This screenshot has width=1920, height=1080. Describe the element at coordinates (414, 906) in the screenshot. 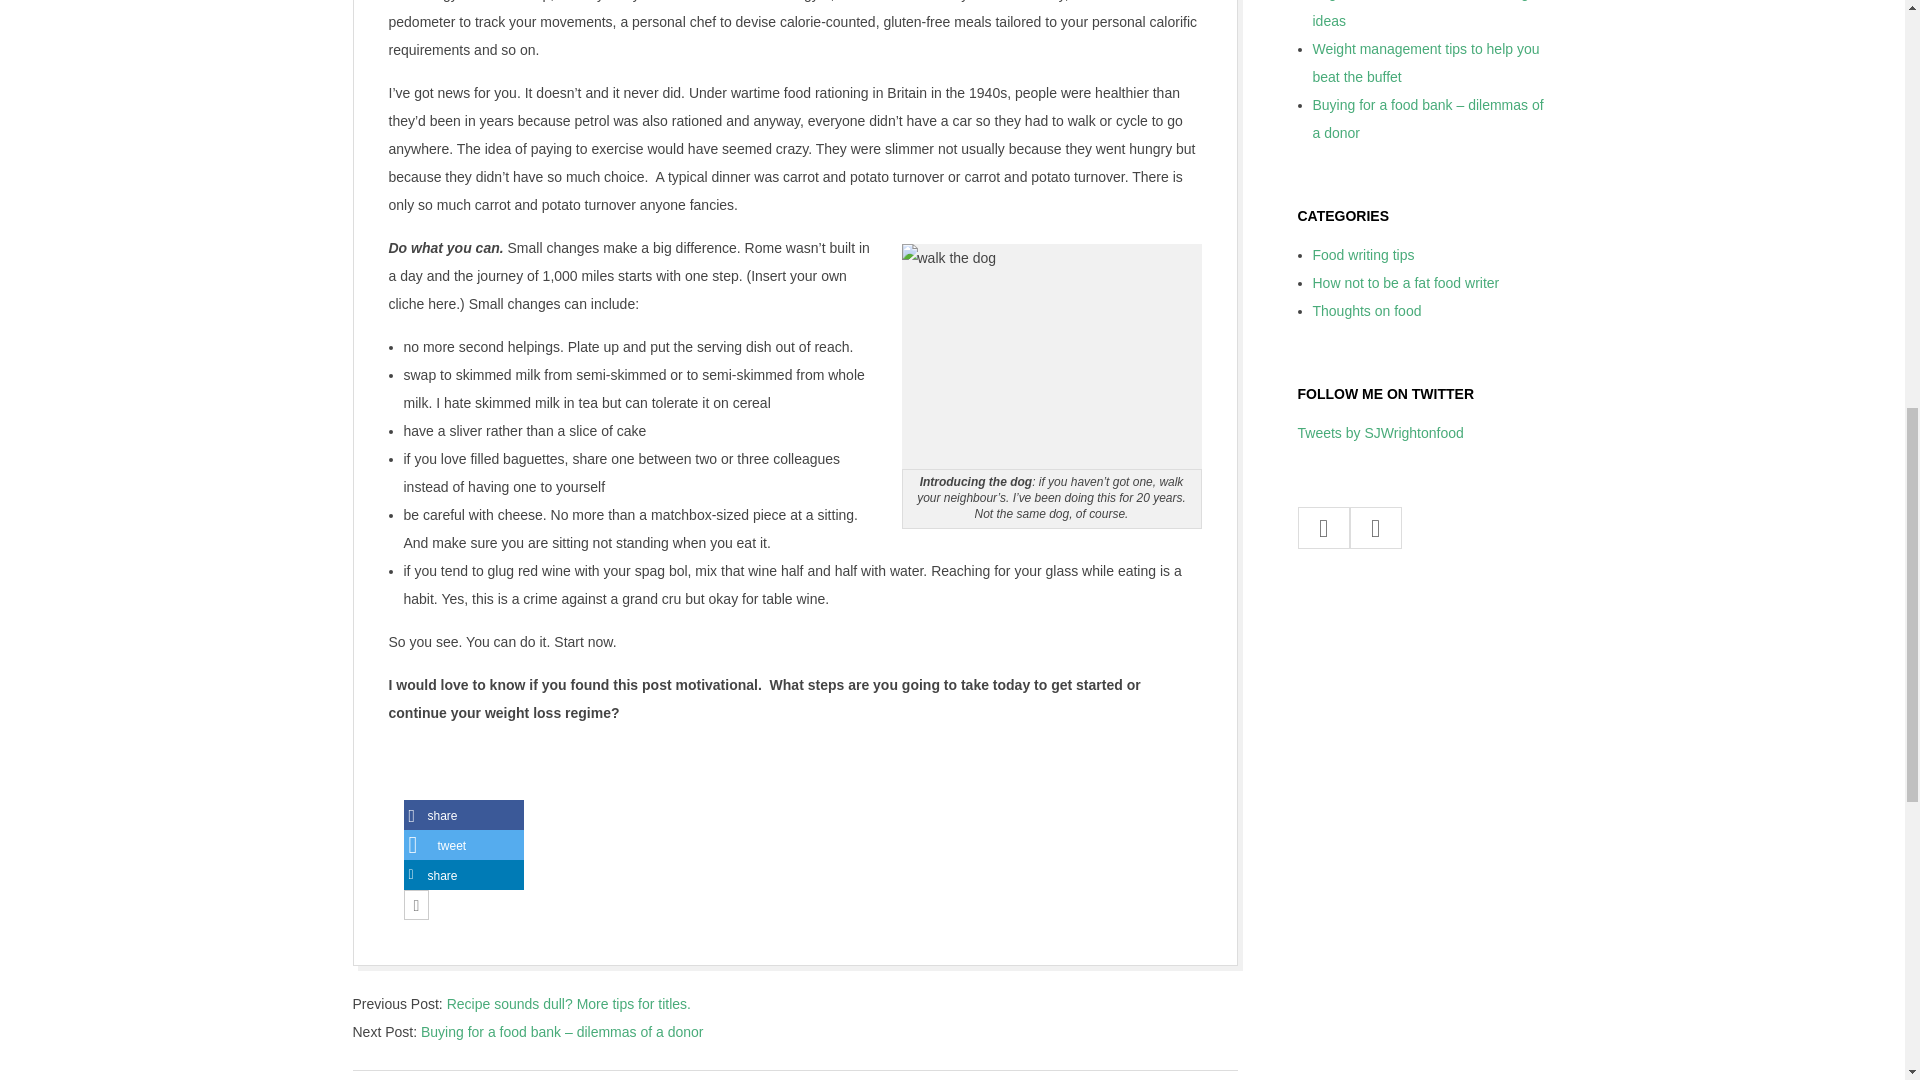

I see `more information` at that location.